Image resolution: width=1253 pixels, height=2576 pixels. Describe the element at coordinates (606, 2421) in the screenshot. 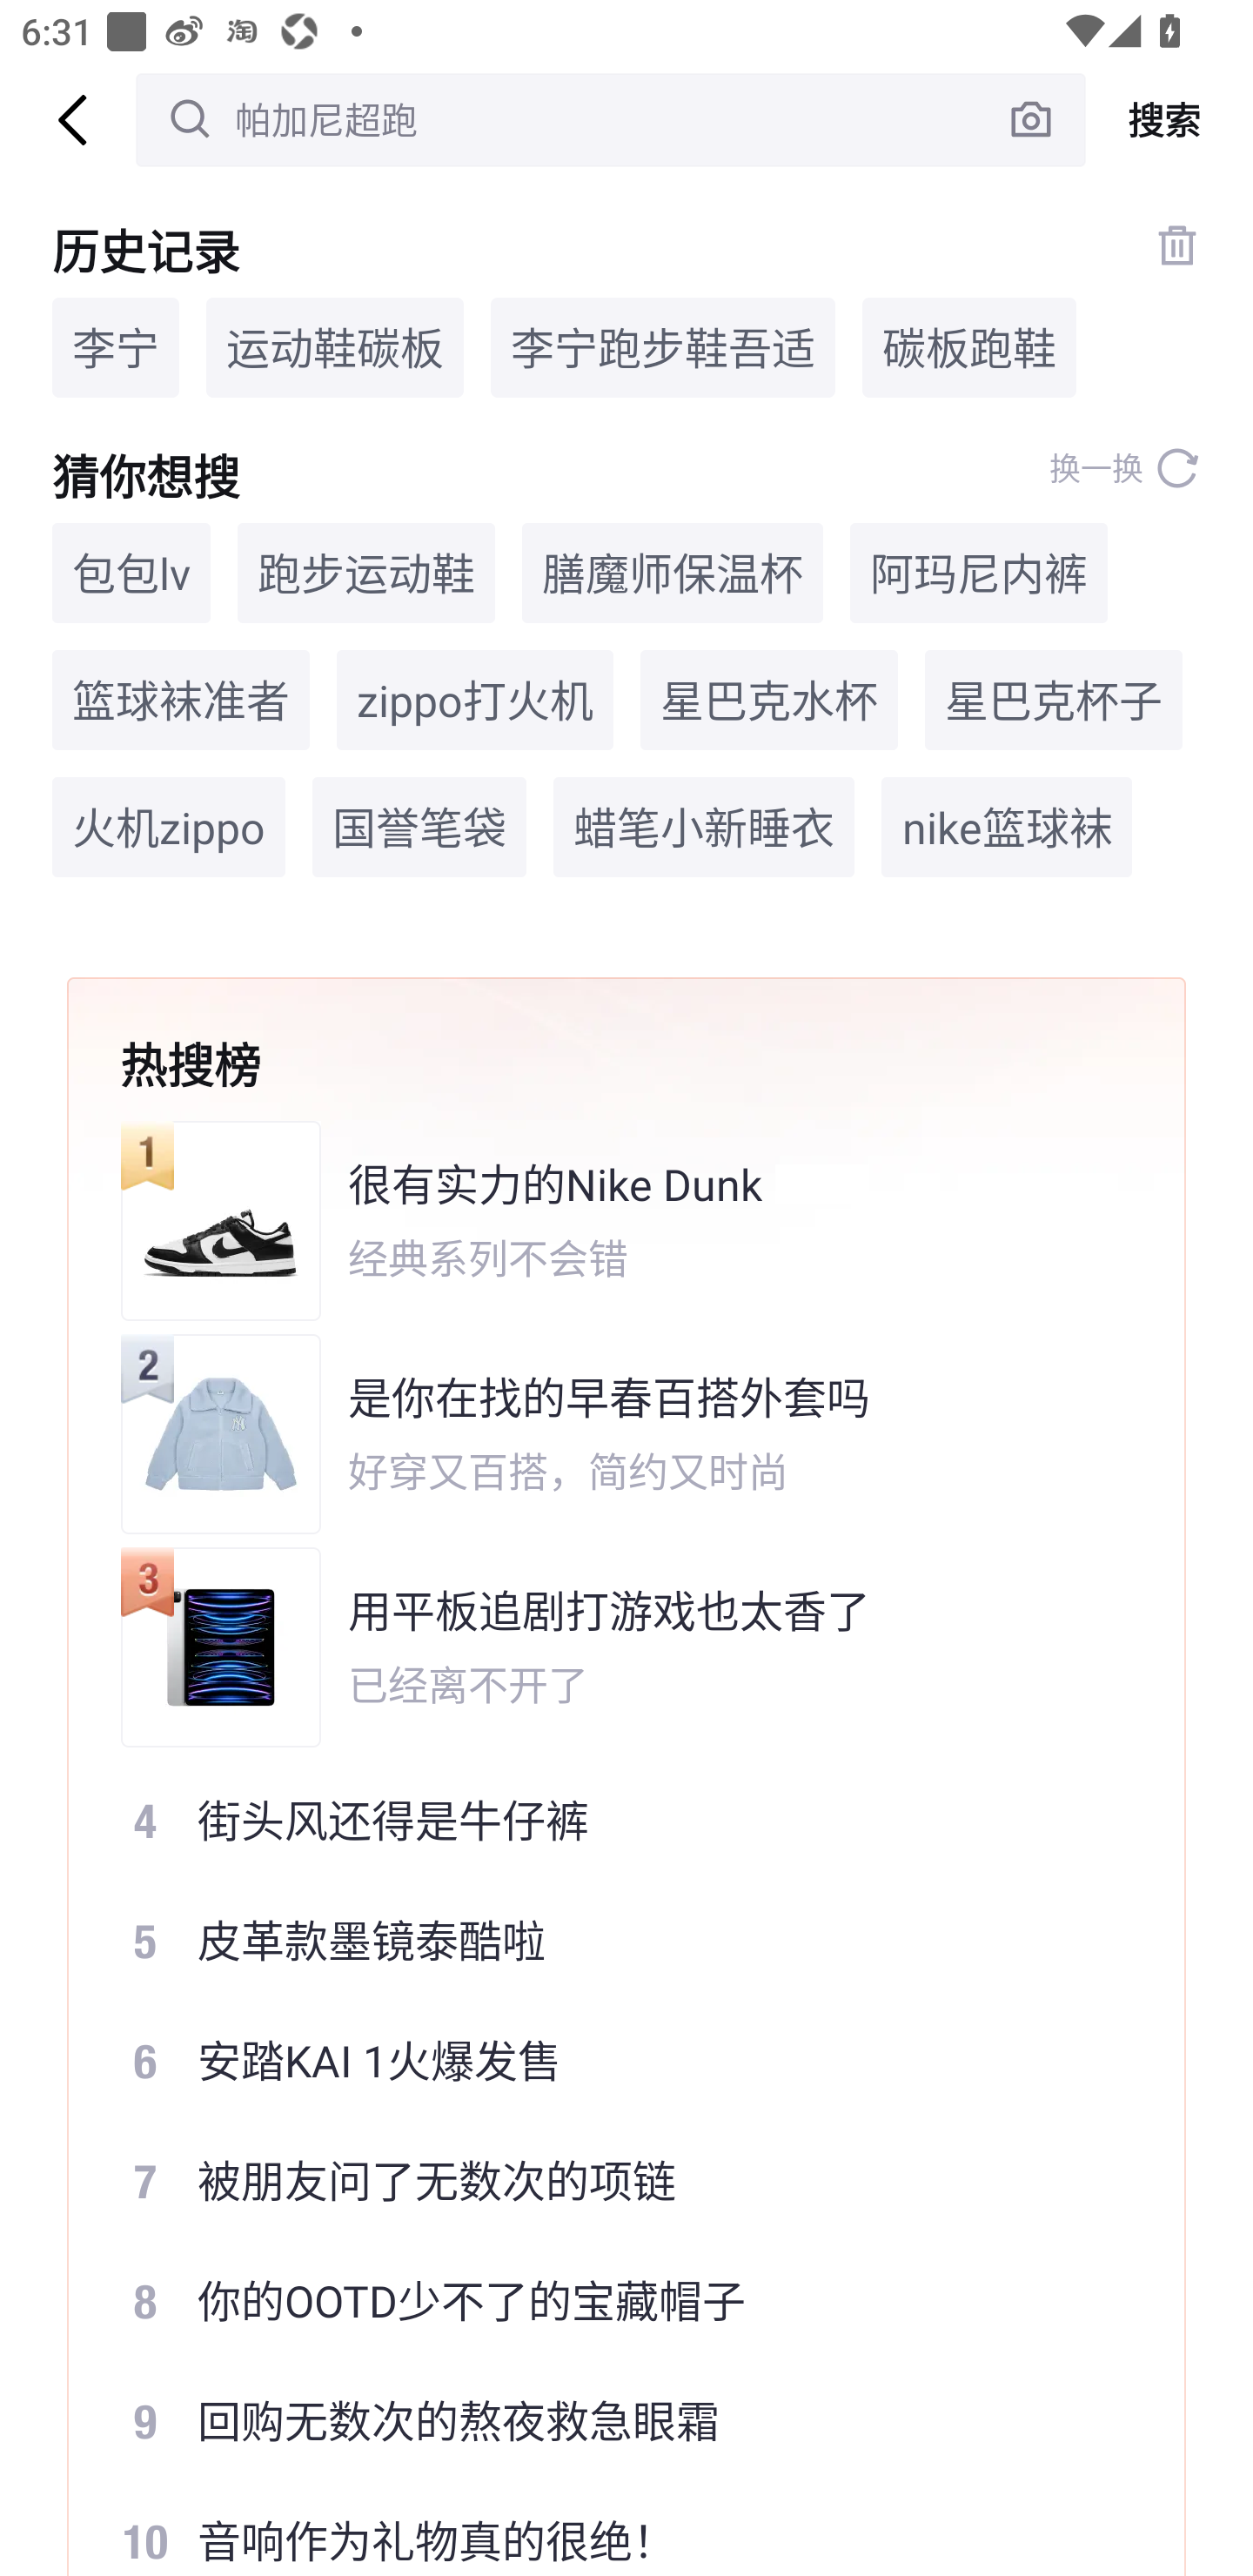

I see `9 回购无数次的熬夜救急眼霜` at that location.